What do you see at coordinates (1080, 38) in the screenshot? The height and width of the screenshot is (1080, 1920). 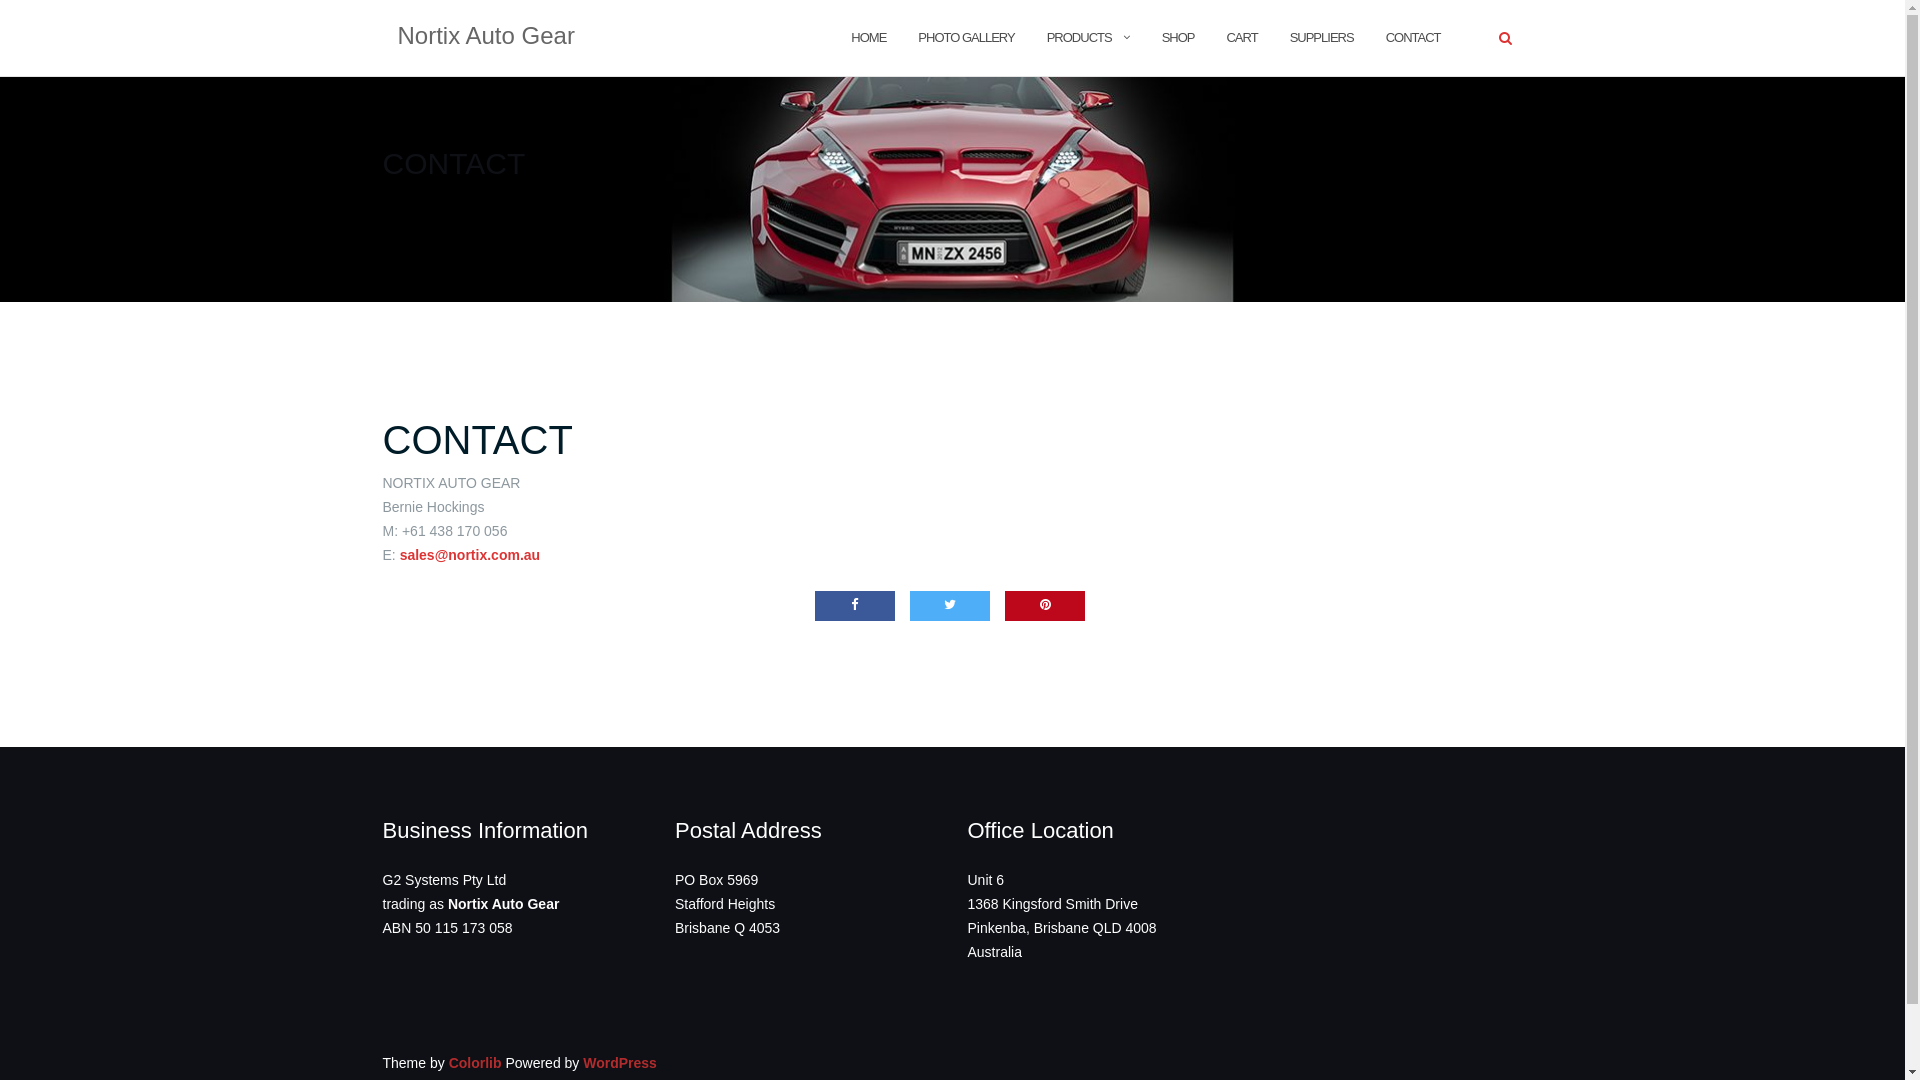 I see `PRODUCTS` at bounding box center [1080, 38].